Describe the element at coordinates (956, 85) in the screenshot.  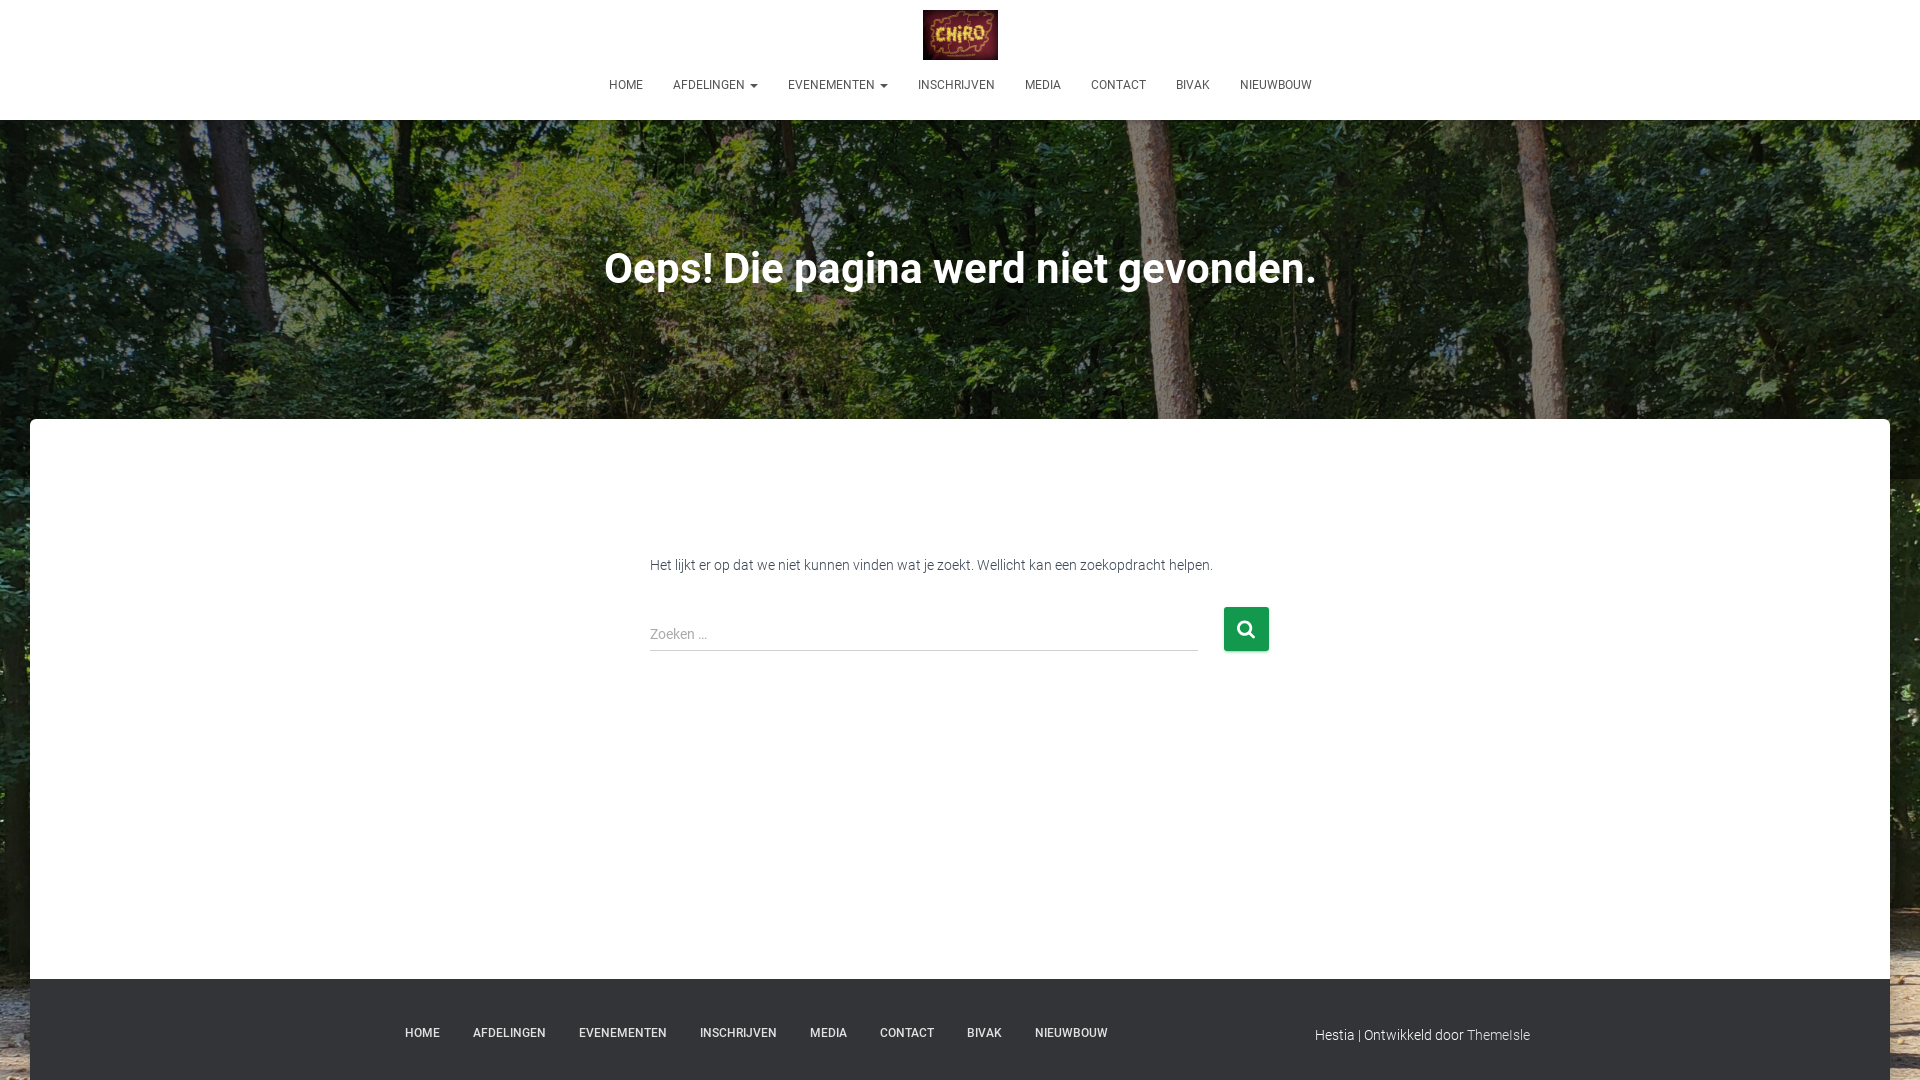
I see `INSCHRIJVEN` at that location.